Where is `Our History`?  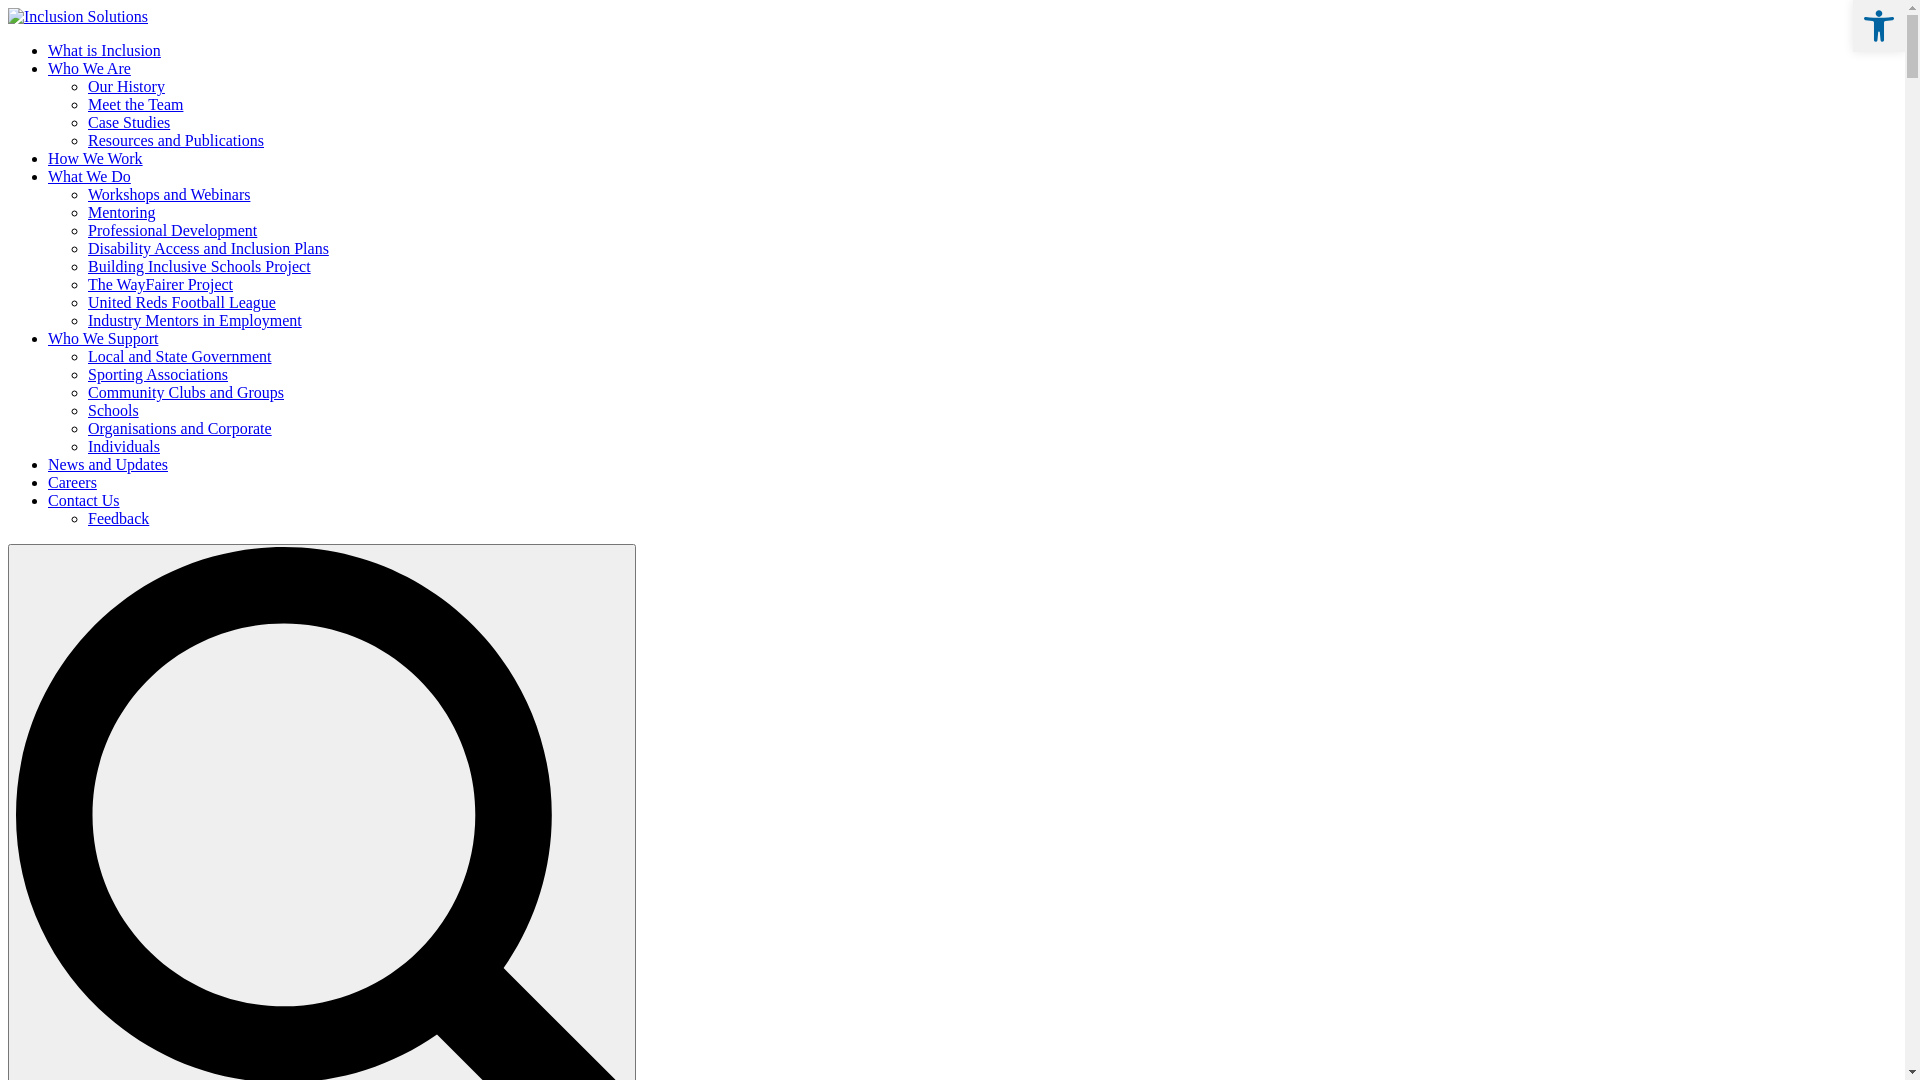
Our History is located at coordinates (126, 86).